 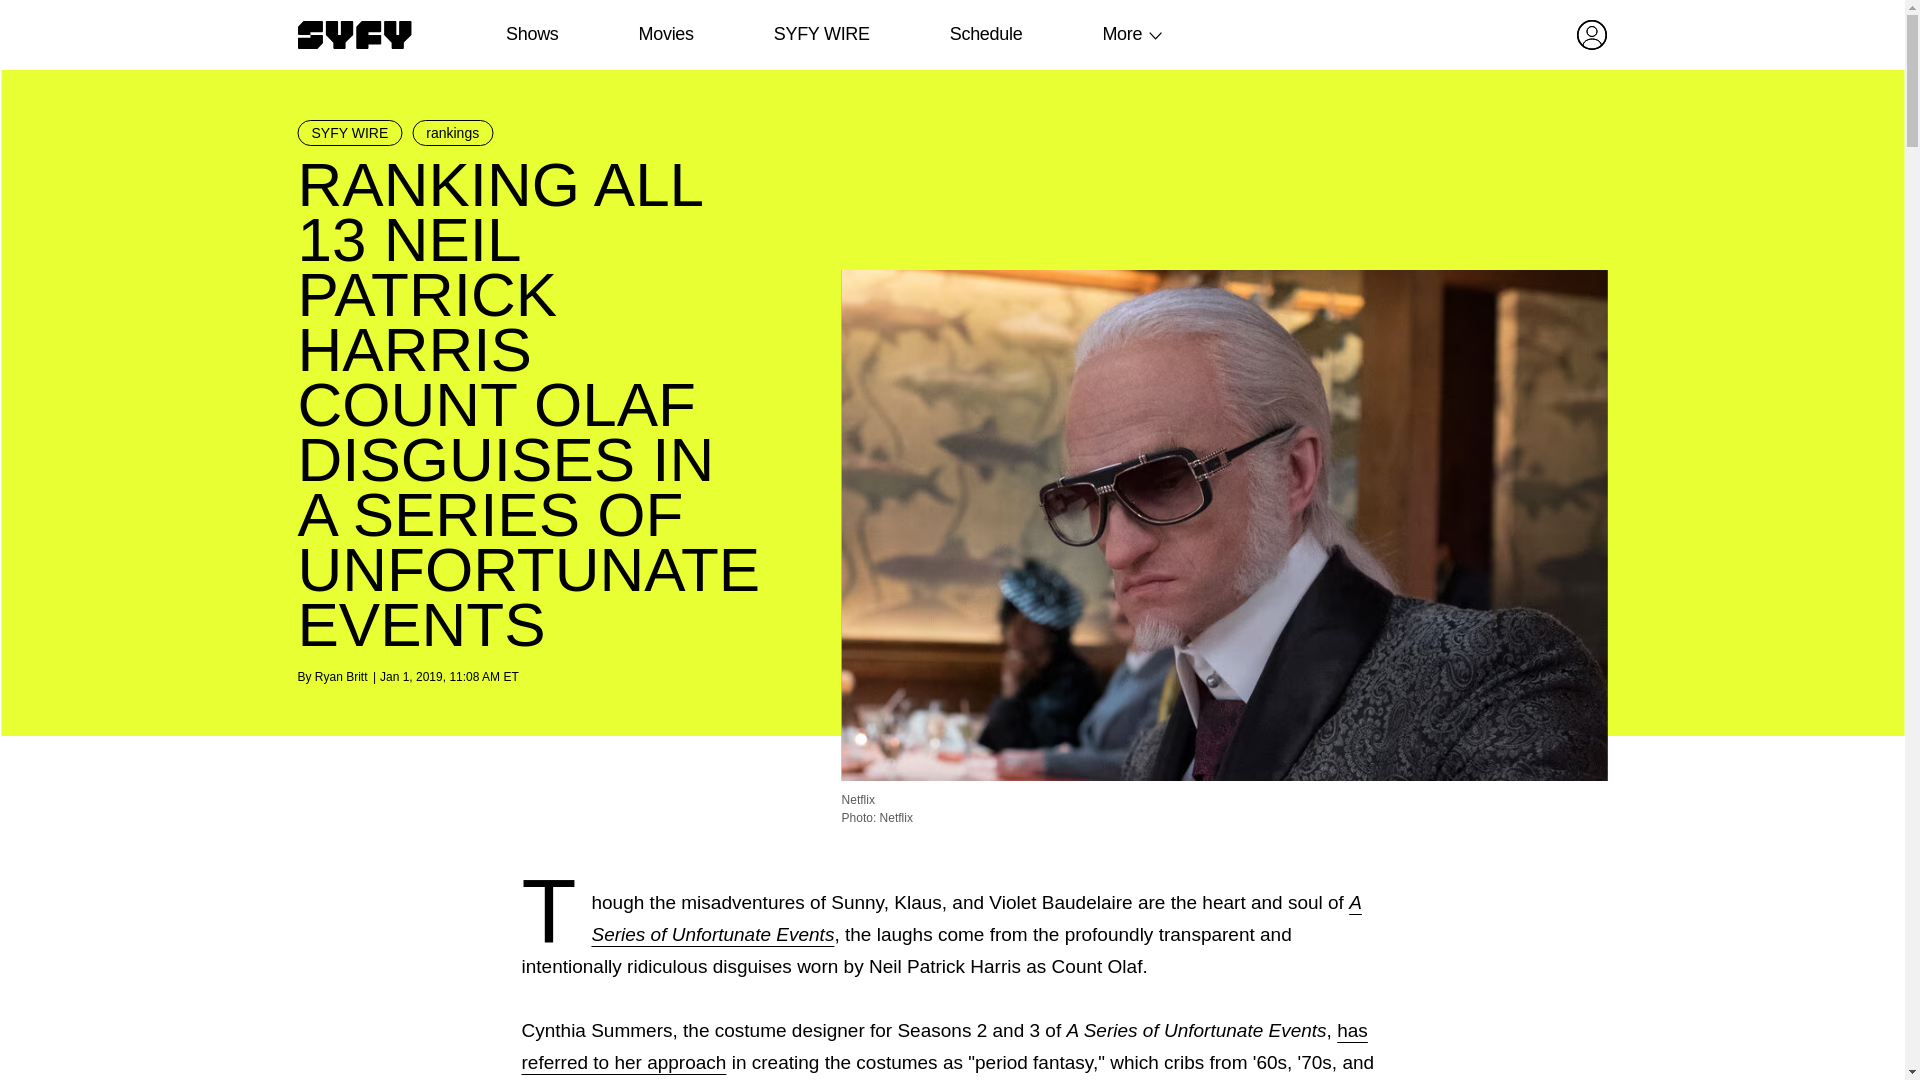 What do you see at coordinates (984, 34) in the screenshot?
I see `Schedule` at bounding box center [984, 34].